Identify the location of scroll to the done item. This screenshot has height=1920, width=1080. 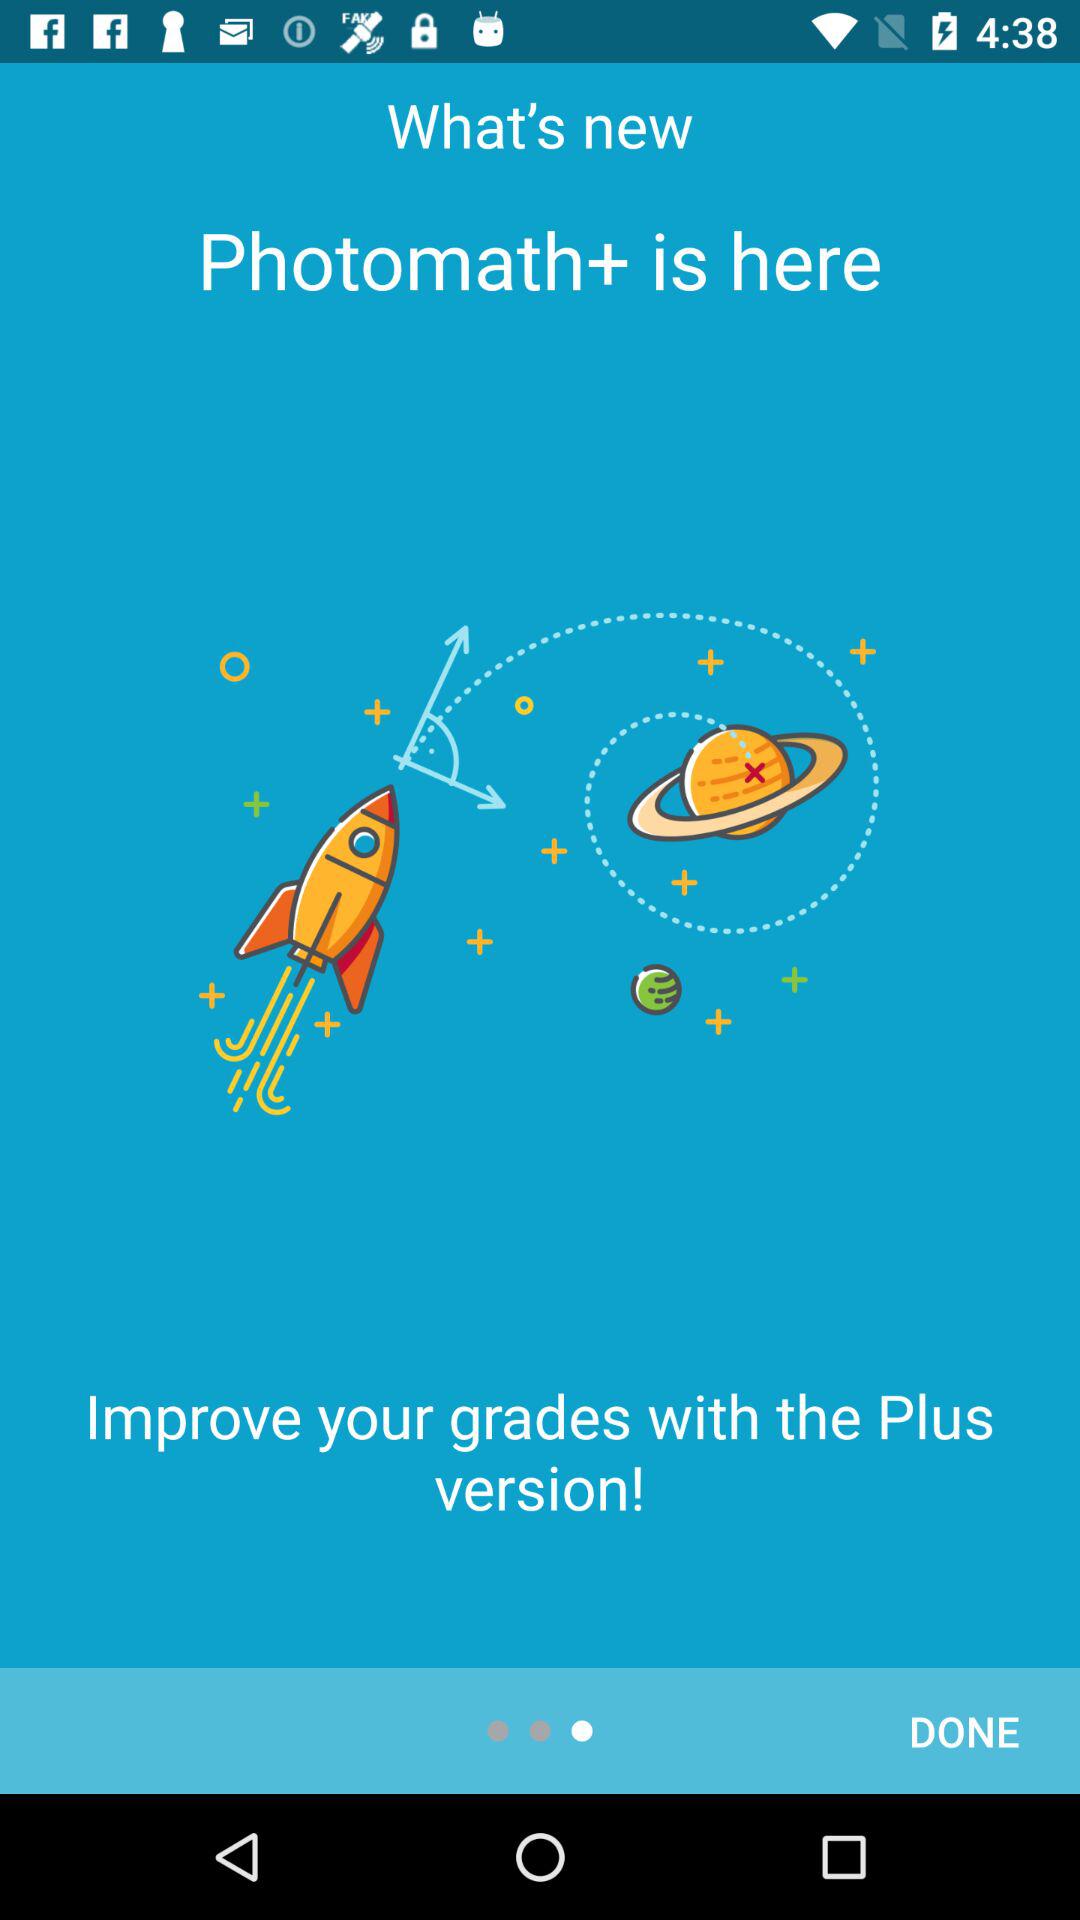
(964, 1730).